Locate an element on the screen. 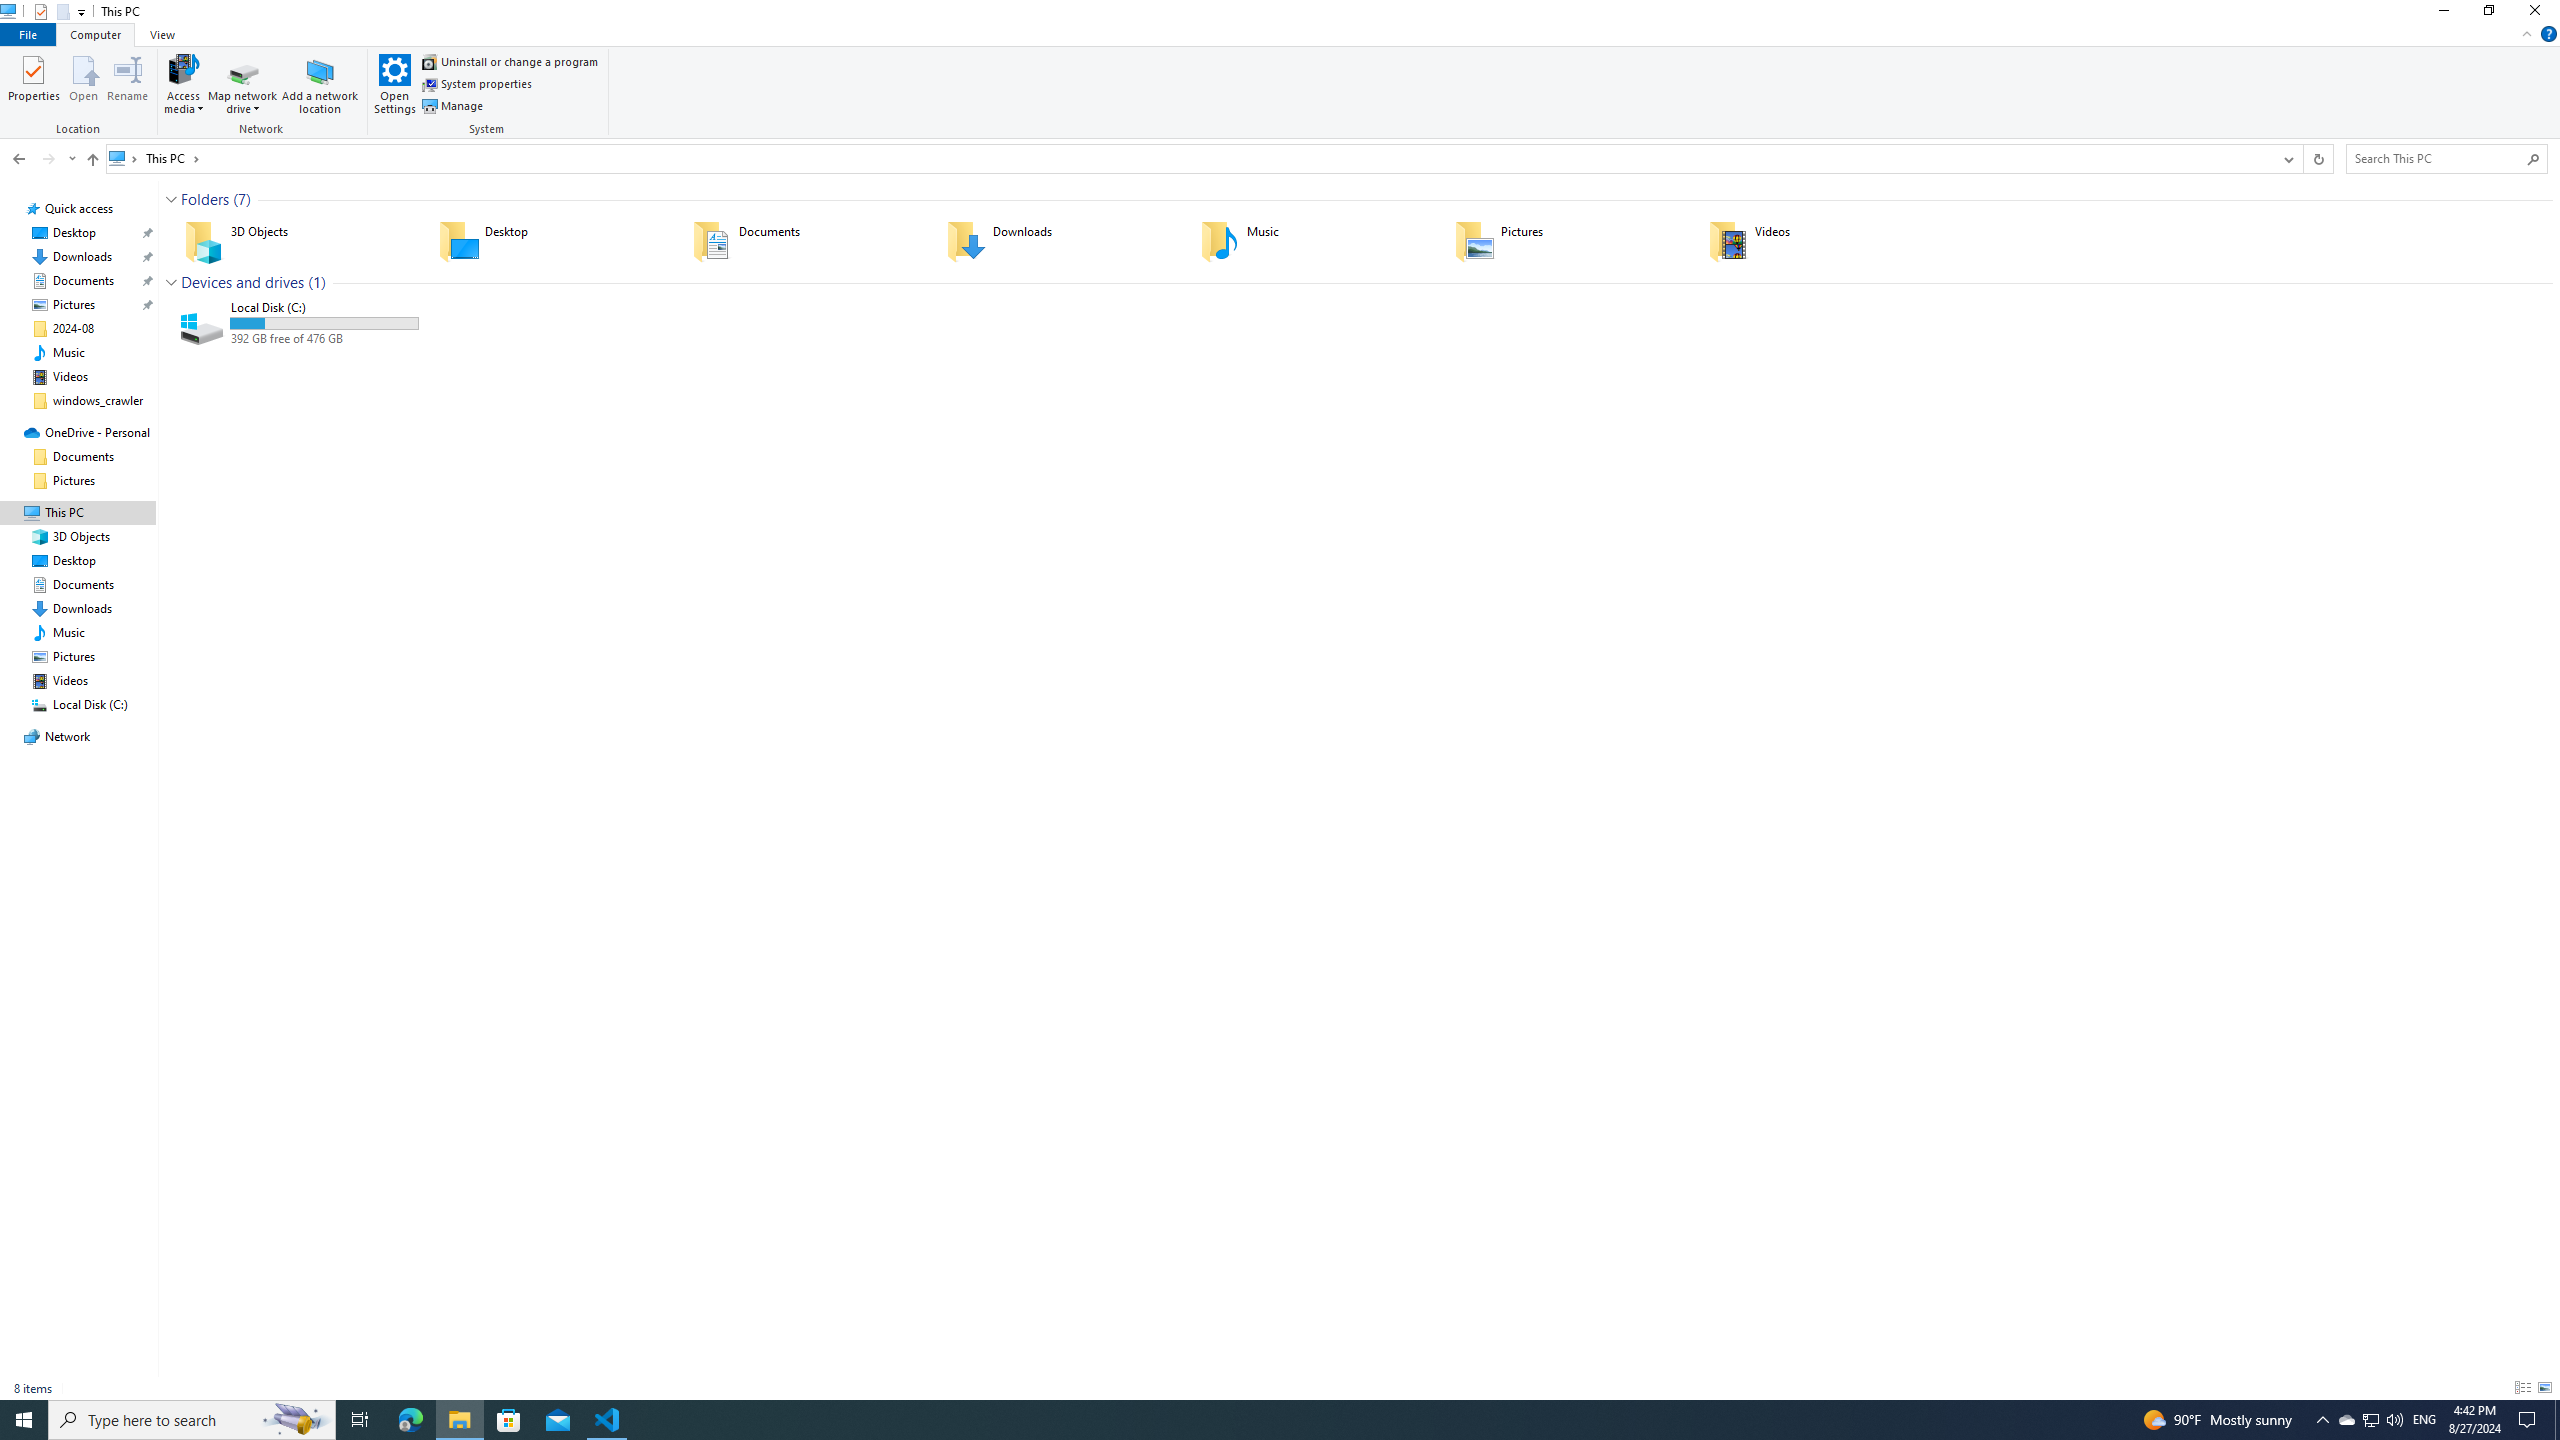 The image size is (2560, 1440). Videos is located at coordinates (70, 376).